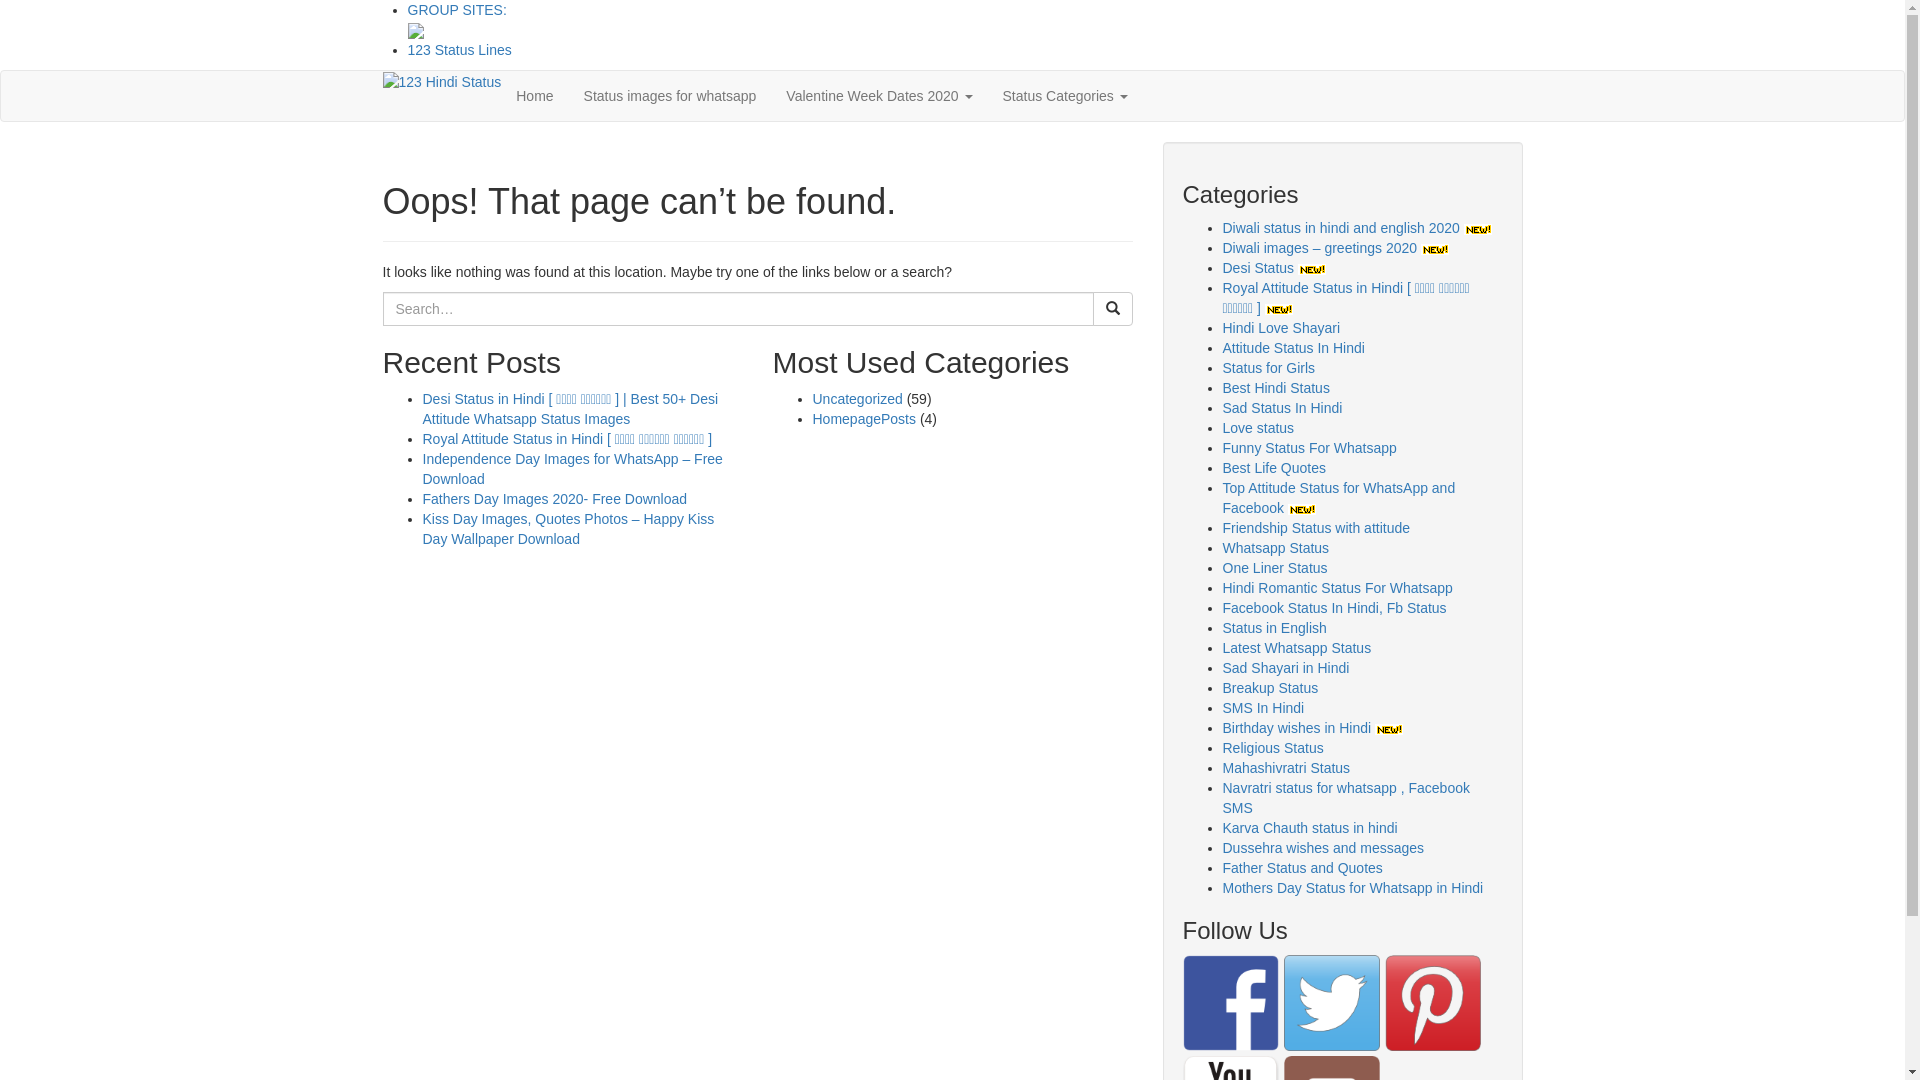 The width and height of the screenshot is (1920, 1080). I want to click on Home, so click(534, 96).